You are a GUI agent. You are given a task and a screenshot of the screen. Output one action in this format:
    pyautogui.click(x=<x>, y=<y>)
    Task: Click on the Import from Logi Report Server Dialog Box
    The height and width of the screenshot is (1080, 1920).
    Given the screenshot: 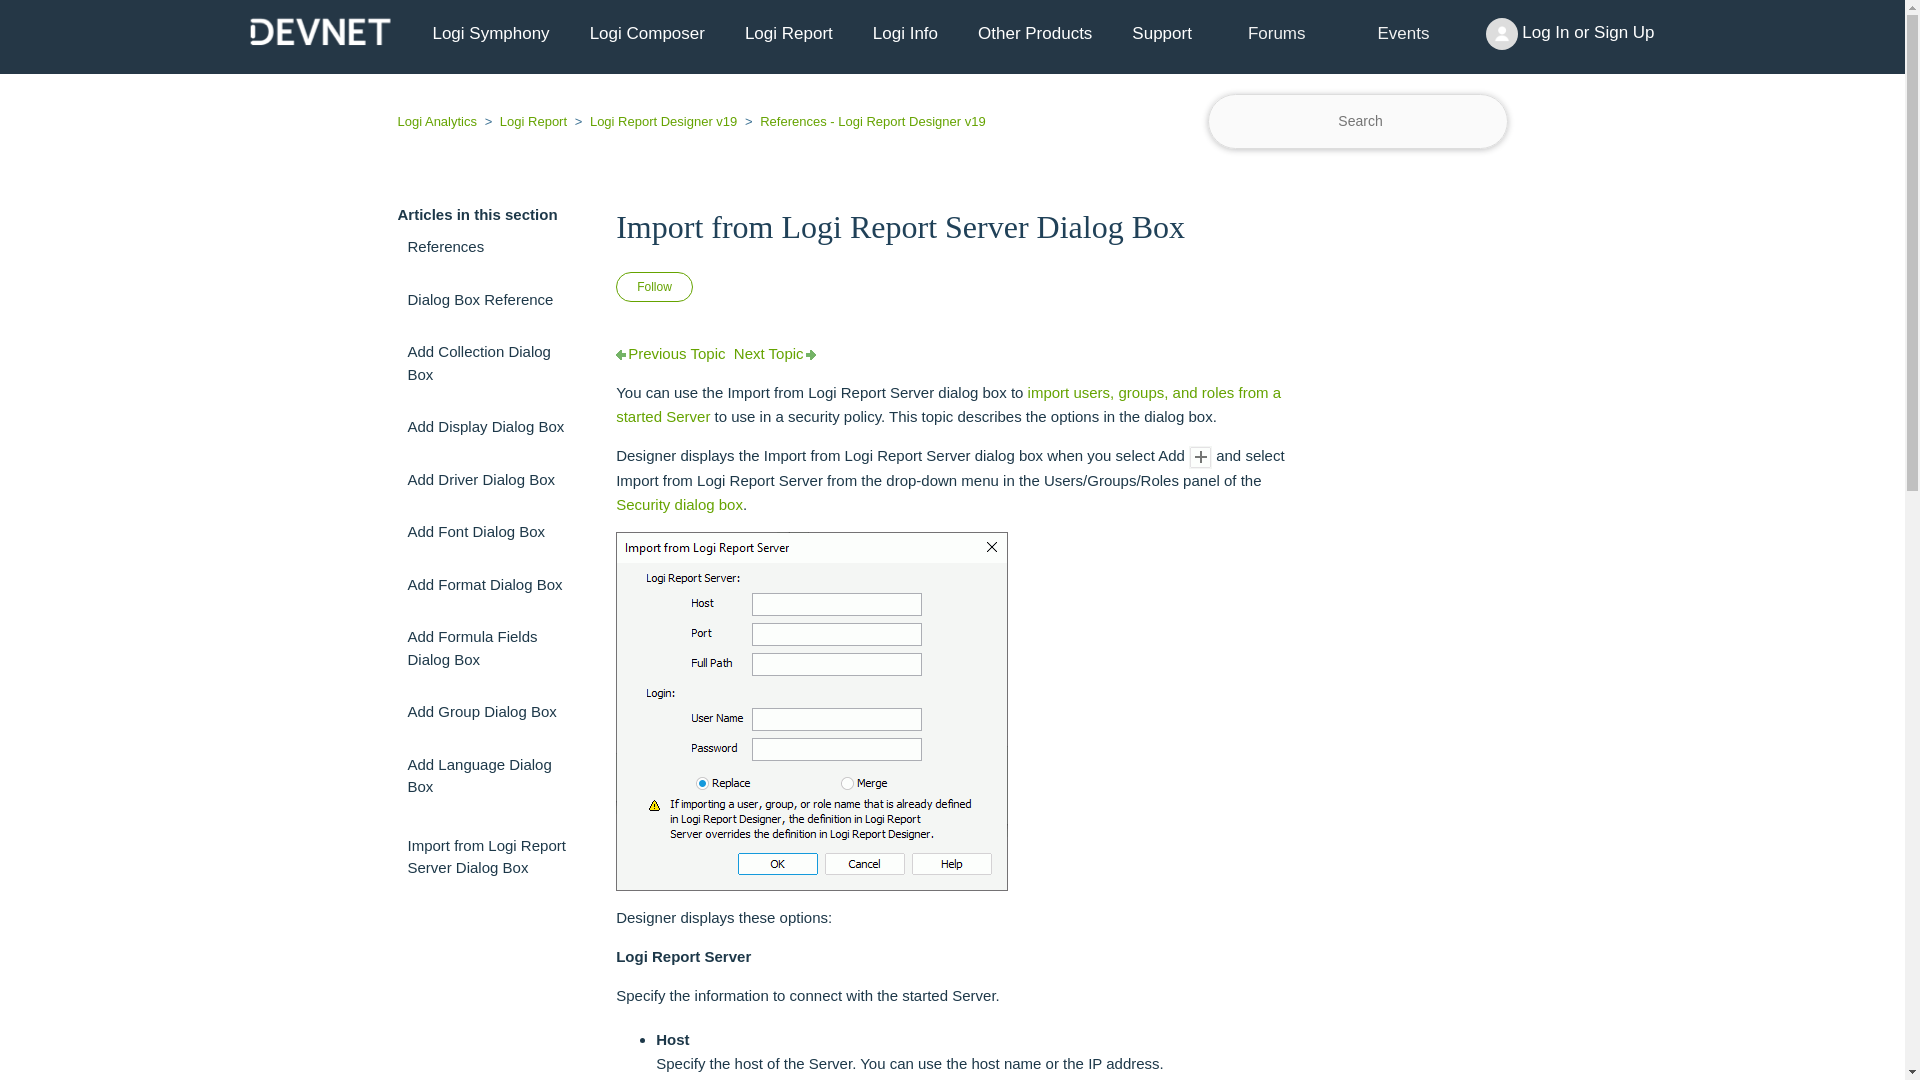 What is the action you would take?
    pyautogui.click(x=952, y=225)
    